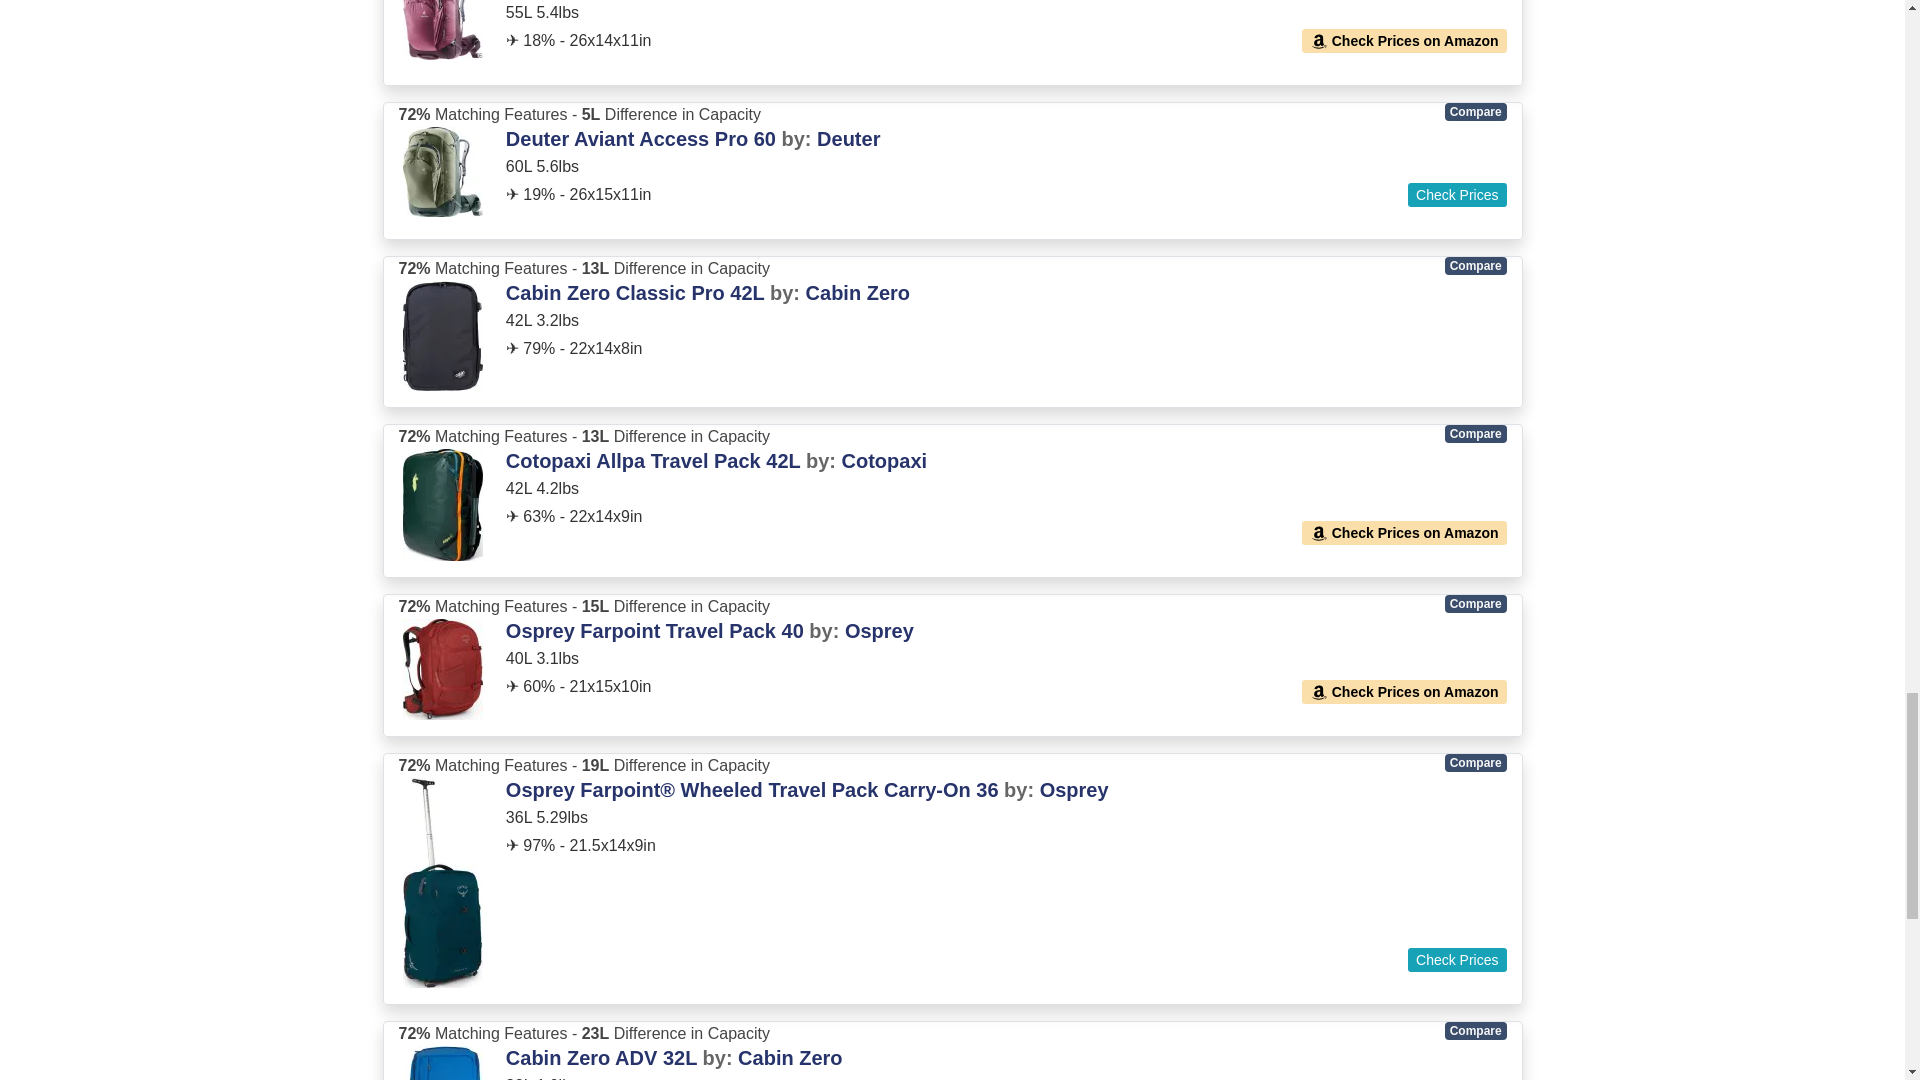  I want to click on Check Prices on Amazon, so click(1404, 40).